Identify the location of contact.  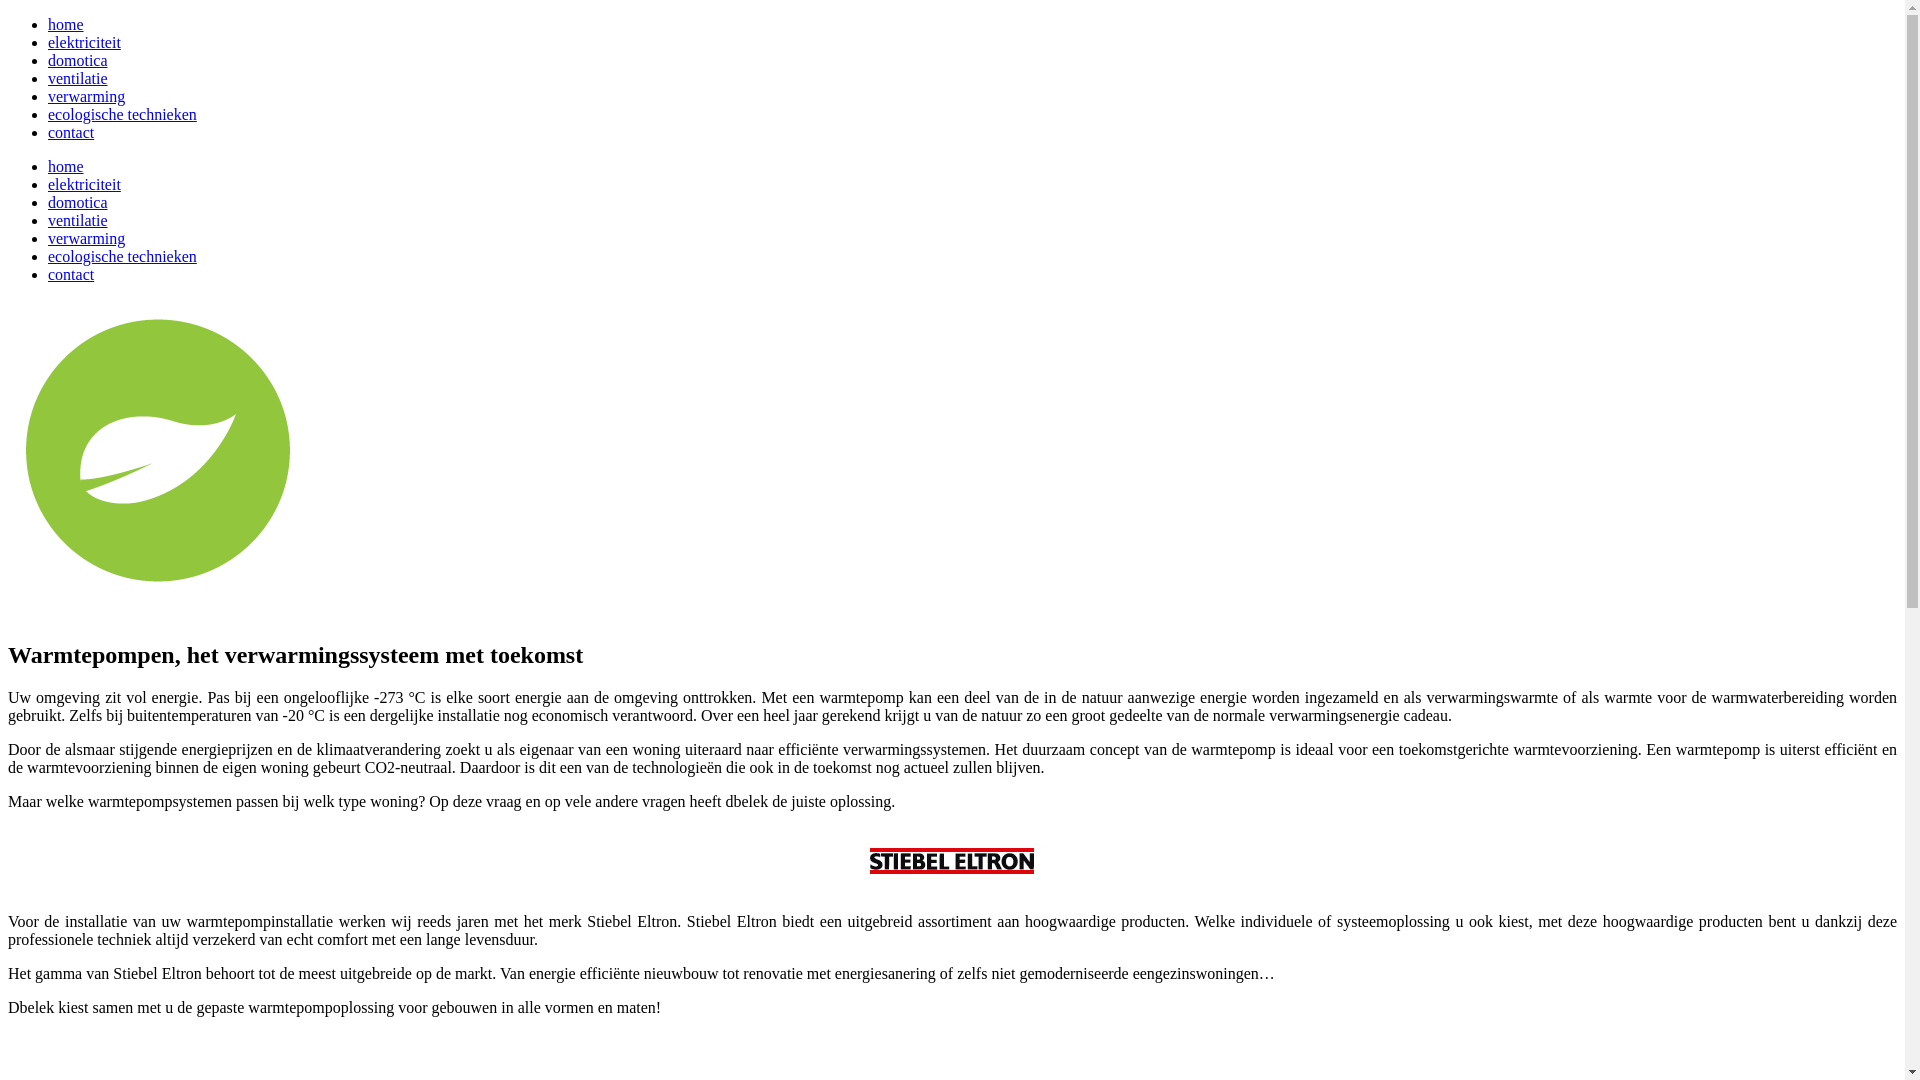
(71, 132).